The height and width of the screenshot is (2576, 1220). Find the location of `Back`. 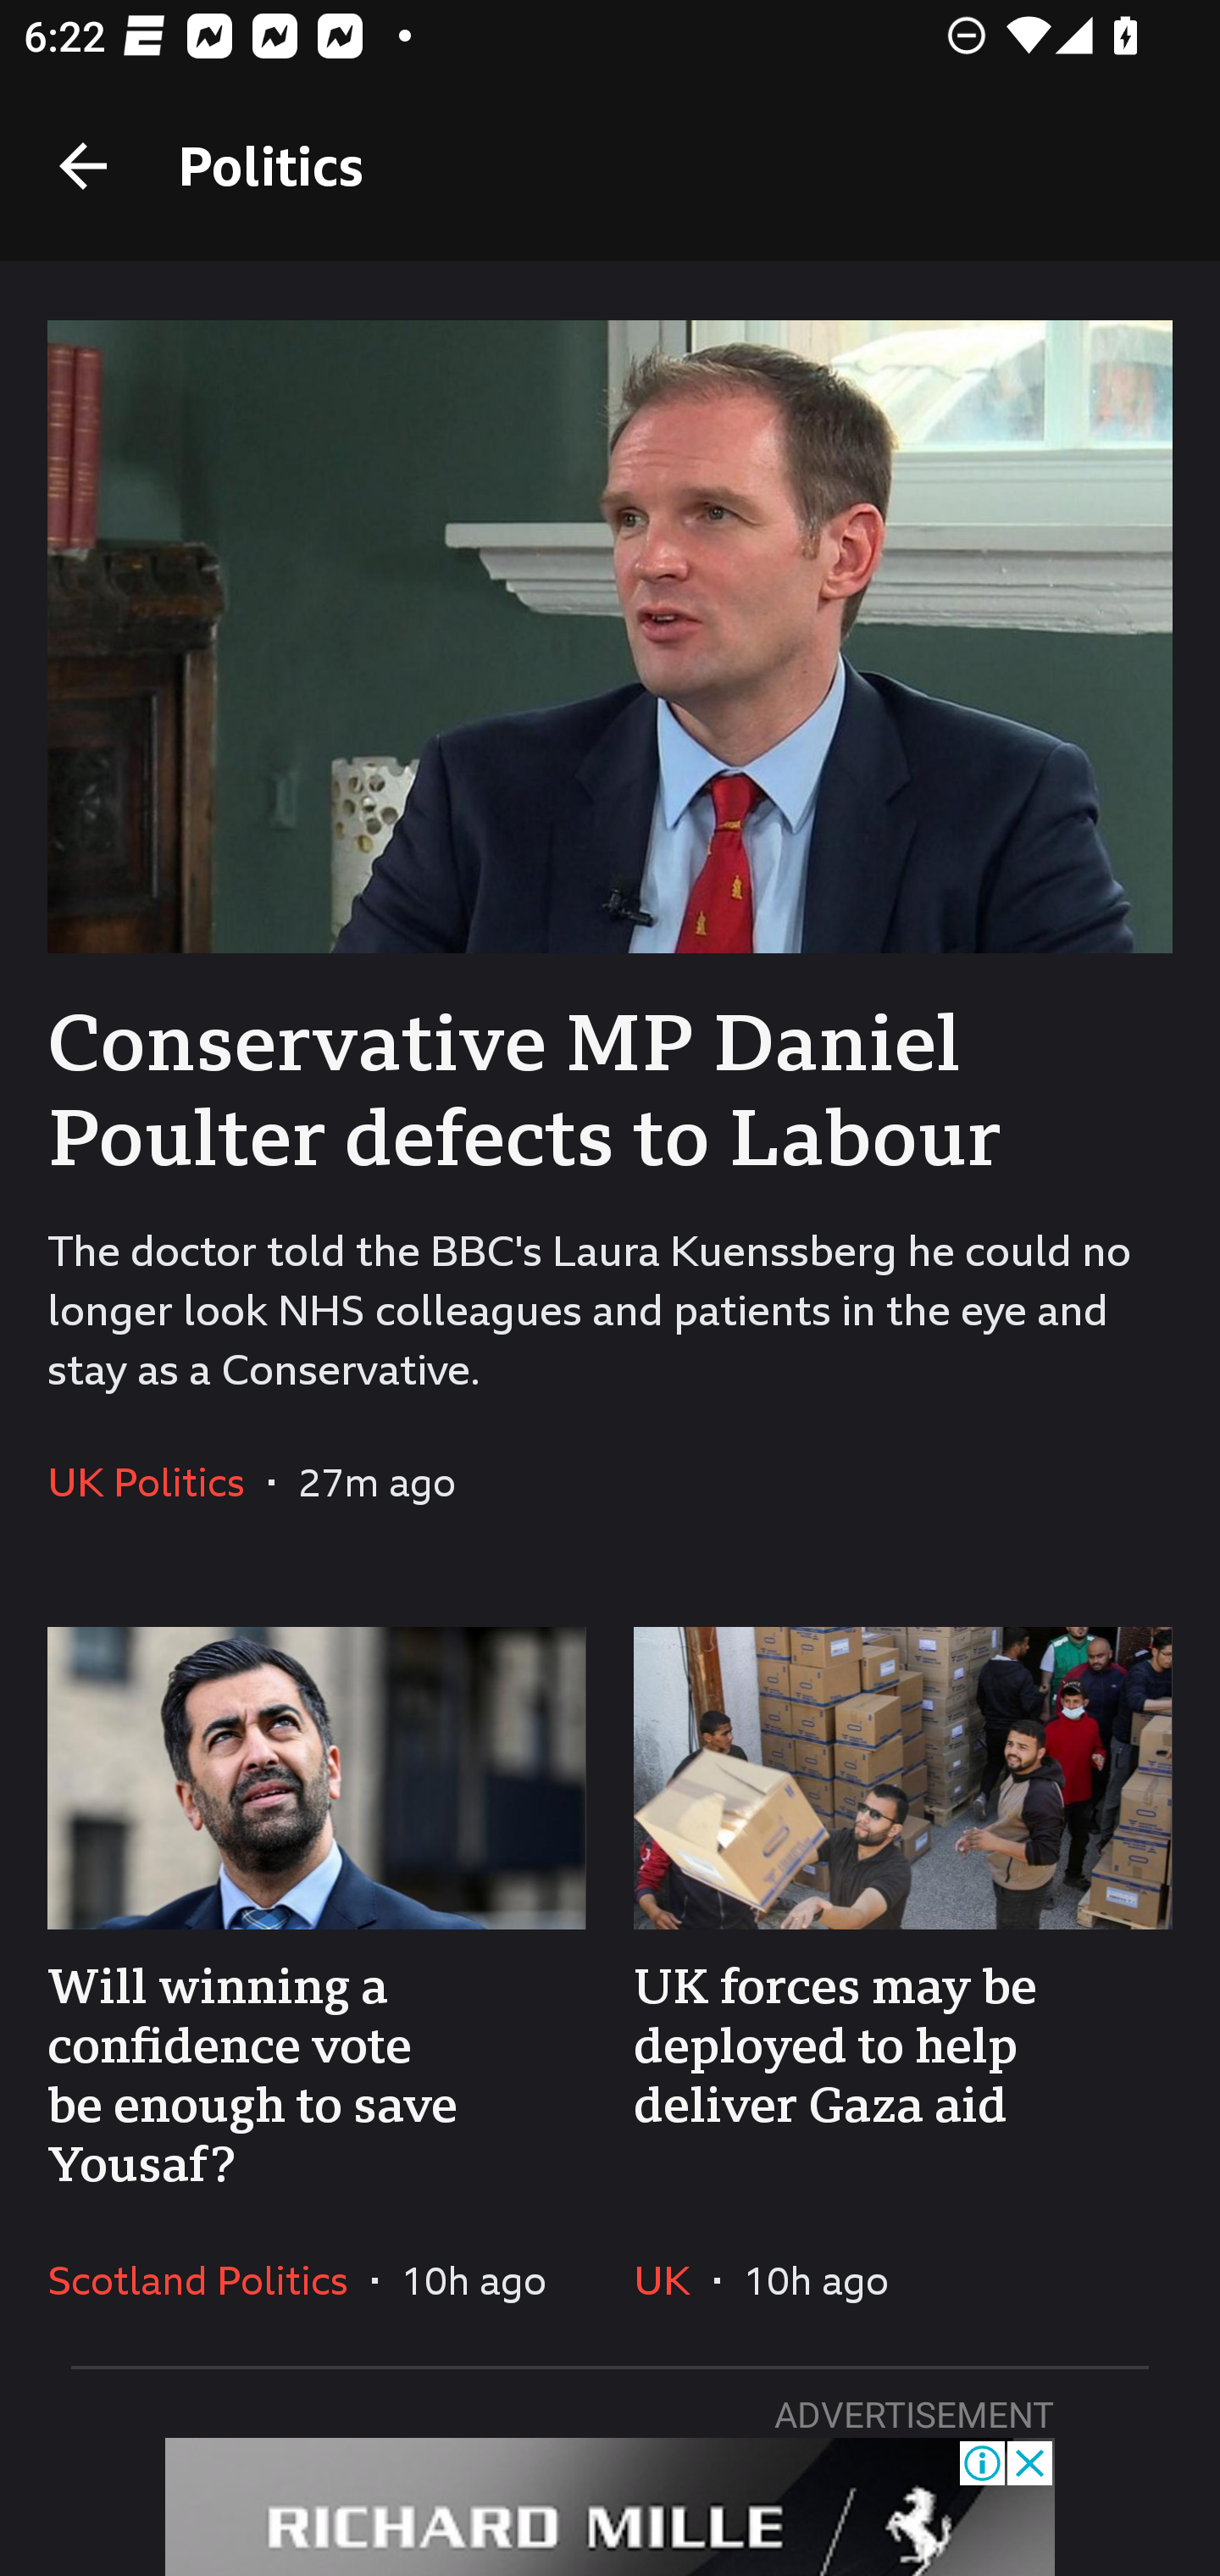

Back is located at coordinates (83, 166).